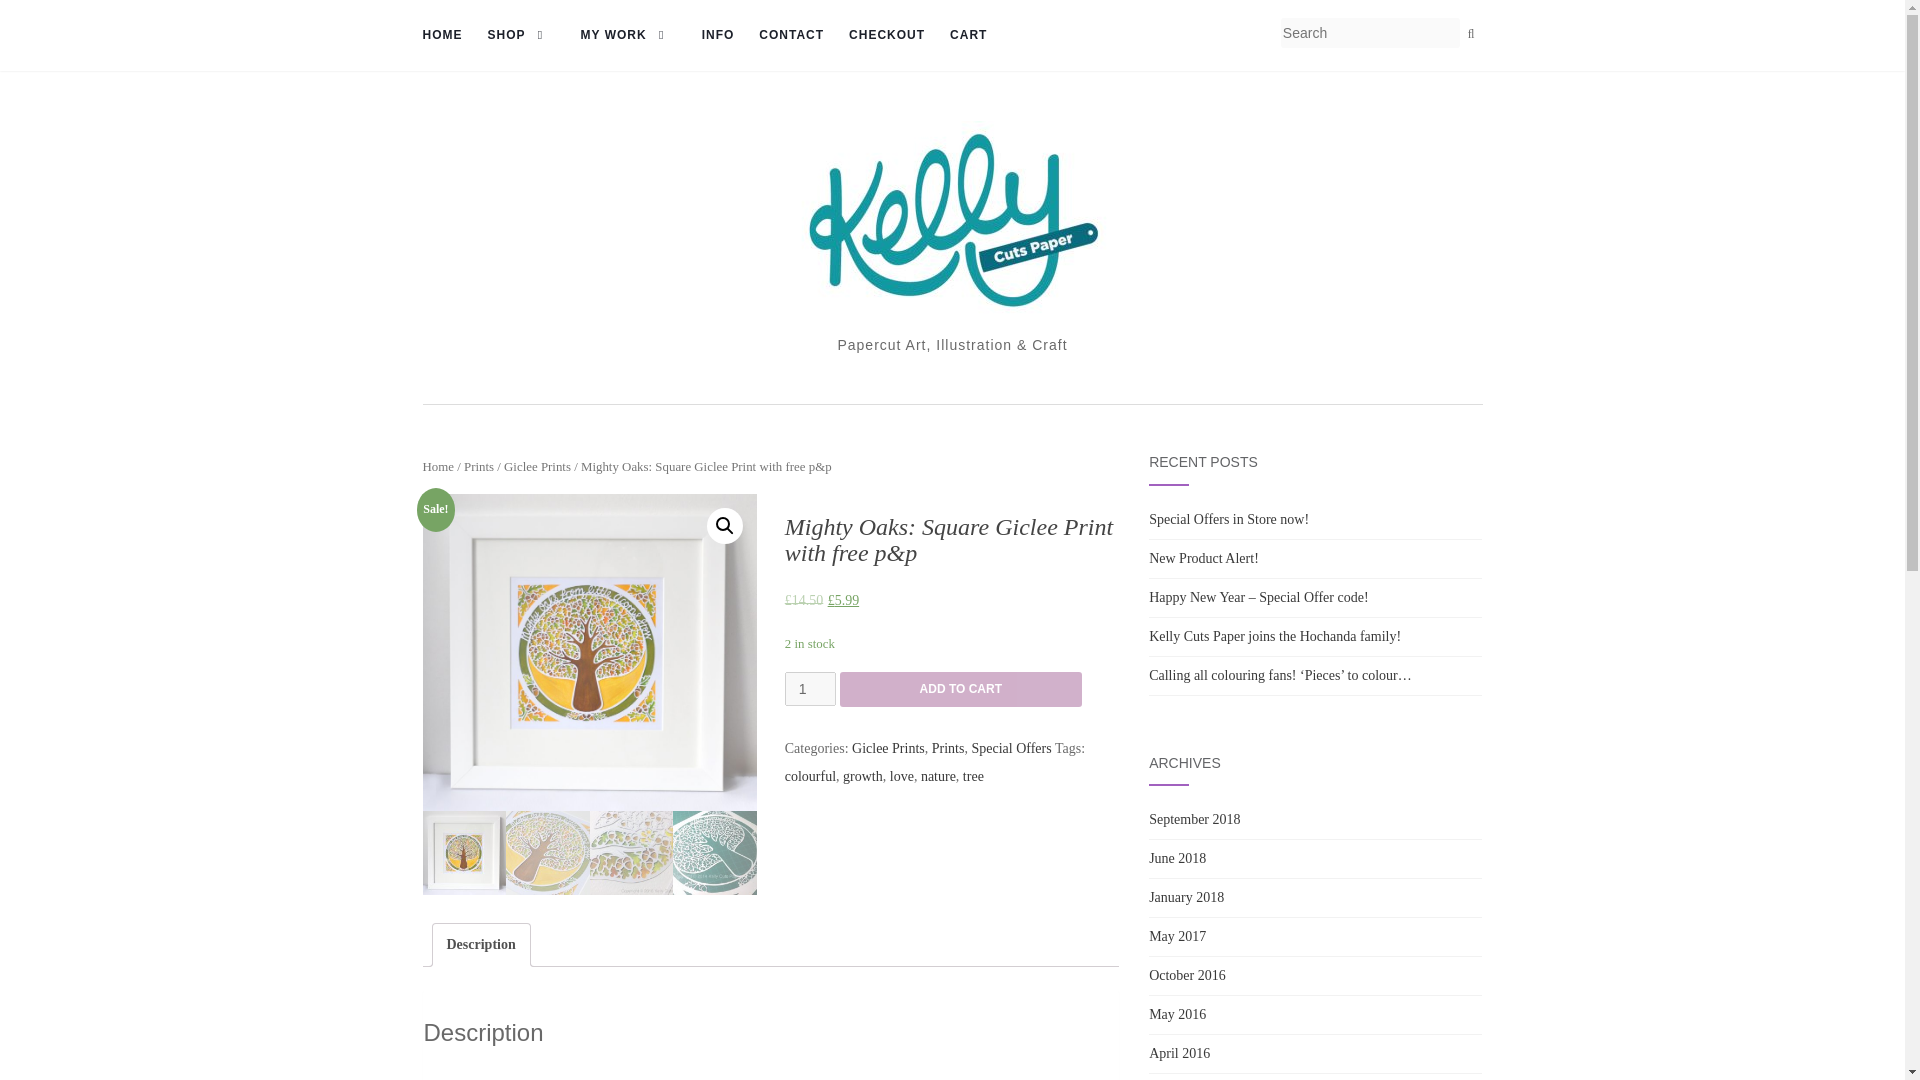  Describe the element at coordinates (478, 467) in the screenshot. I see `Prints` at that location.